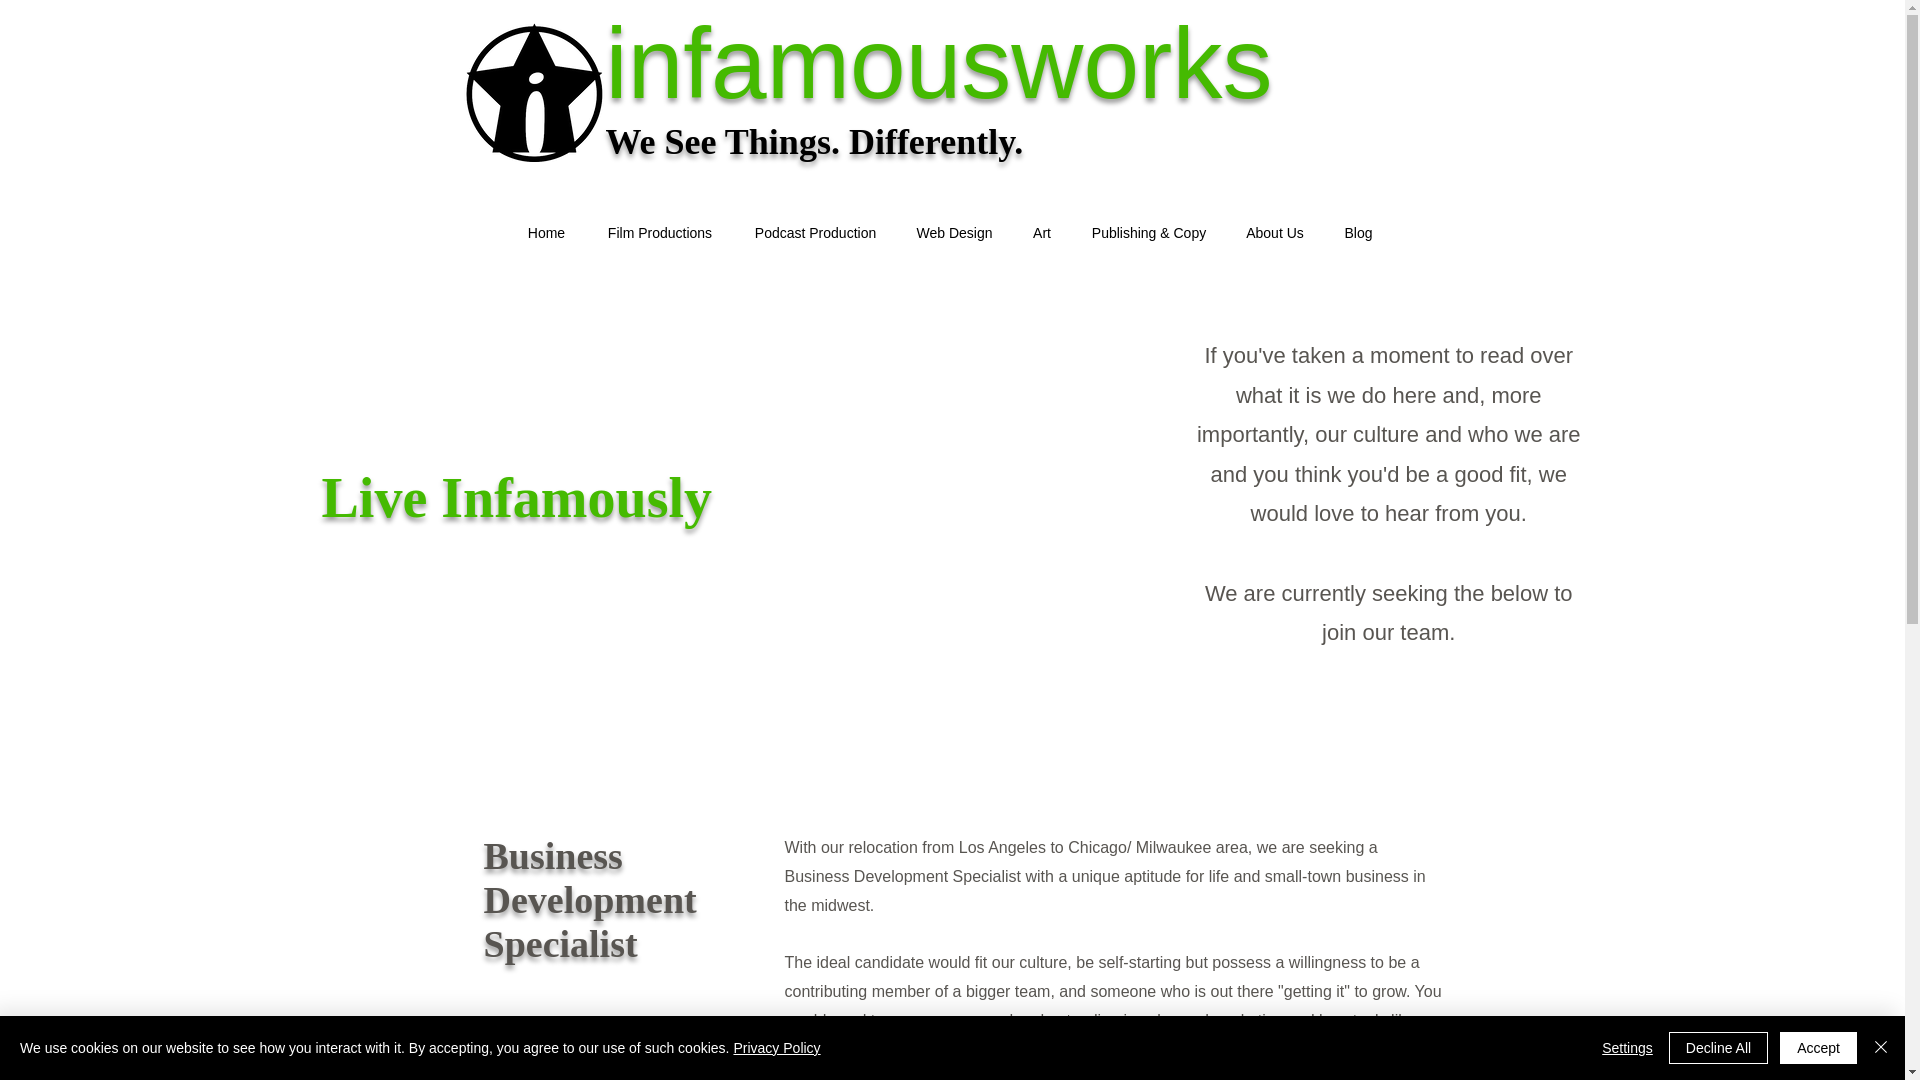  What do you see at coordinates (659, 232) in the screenshot?
I see `Film Productions` at bounding box center [659, 232].